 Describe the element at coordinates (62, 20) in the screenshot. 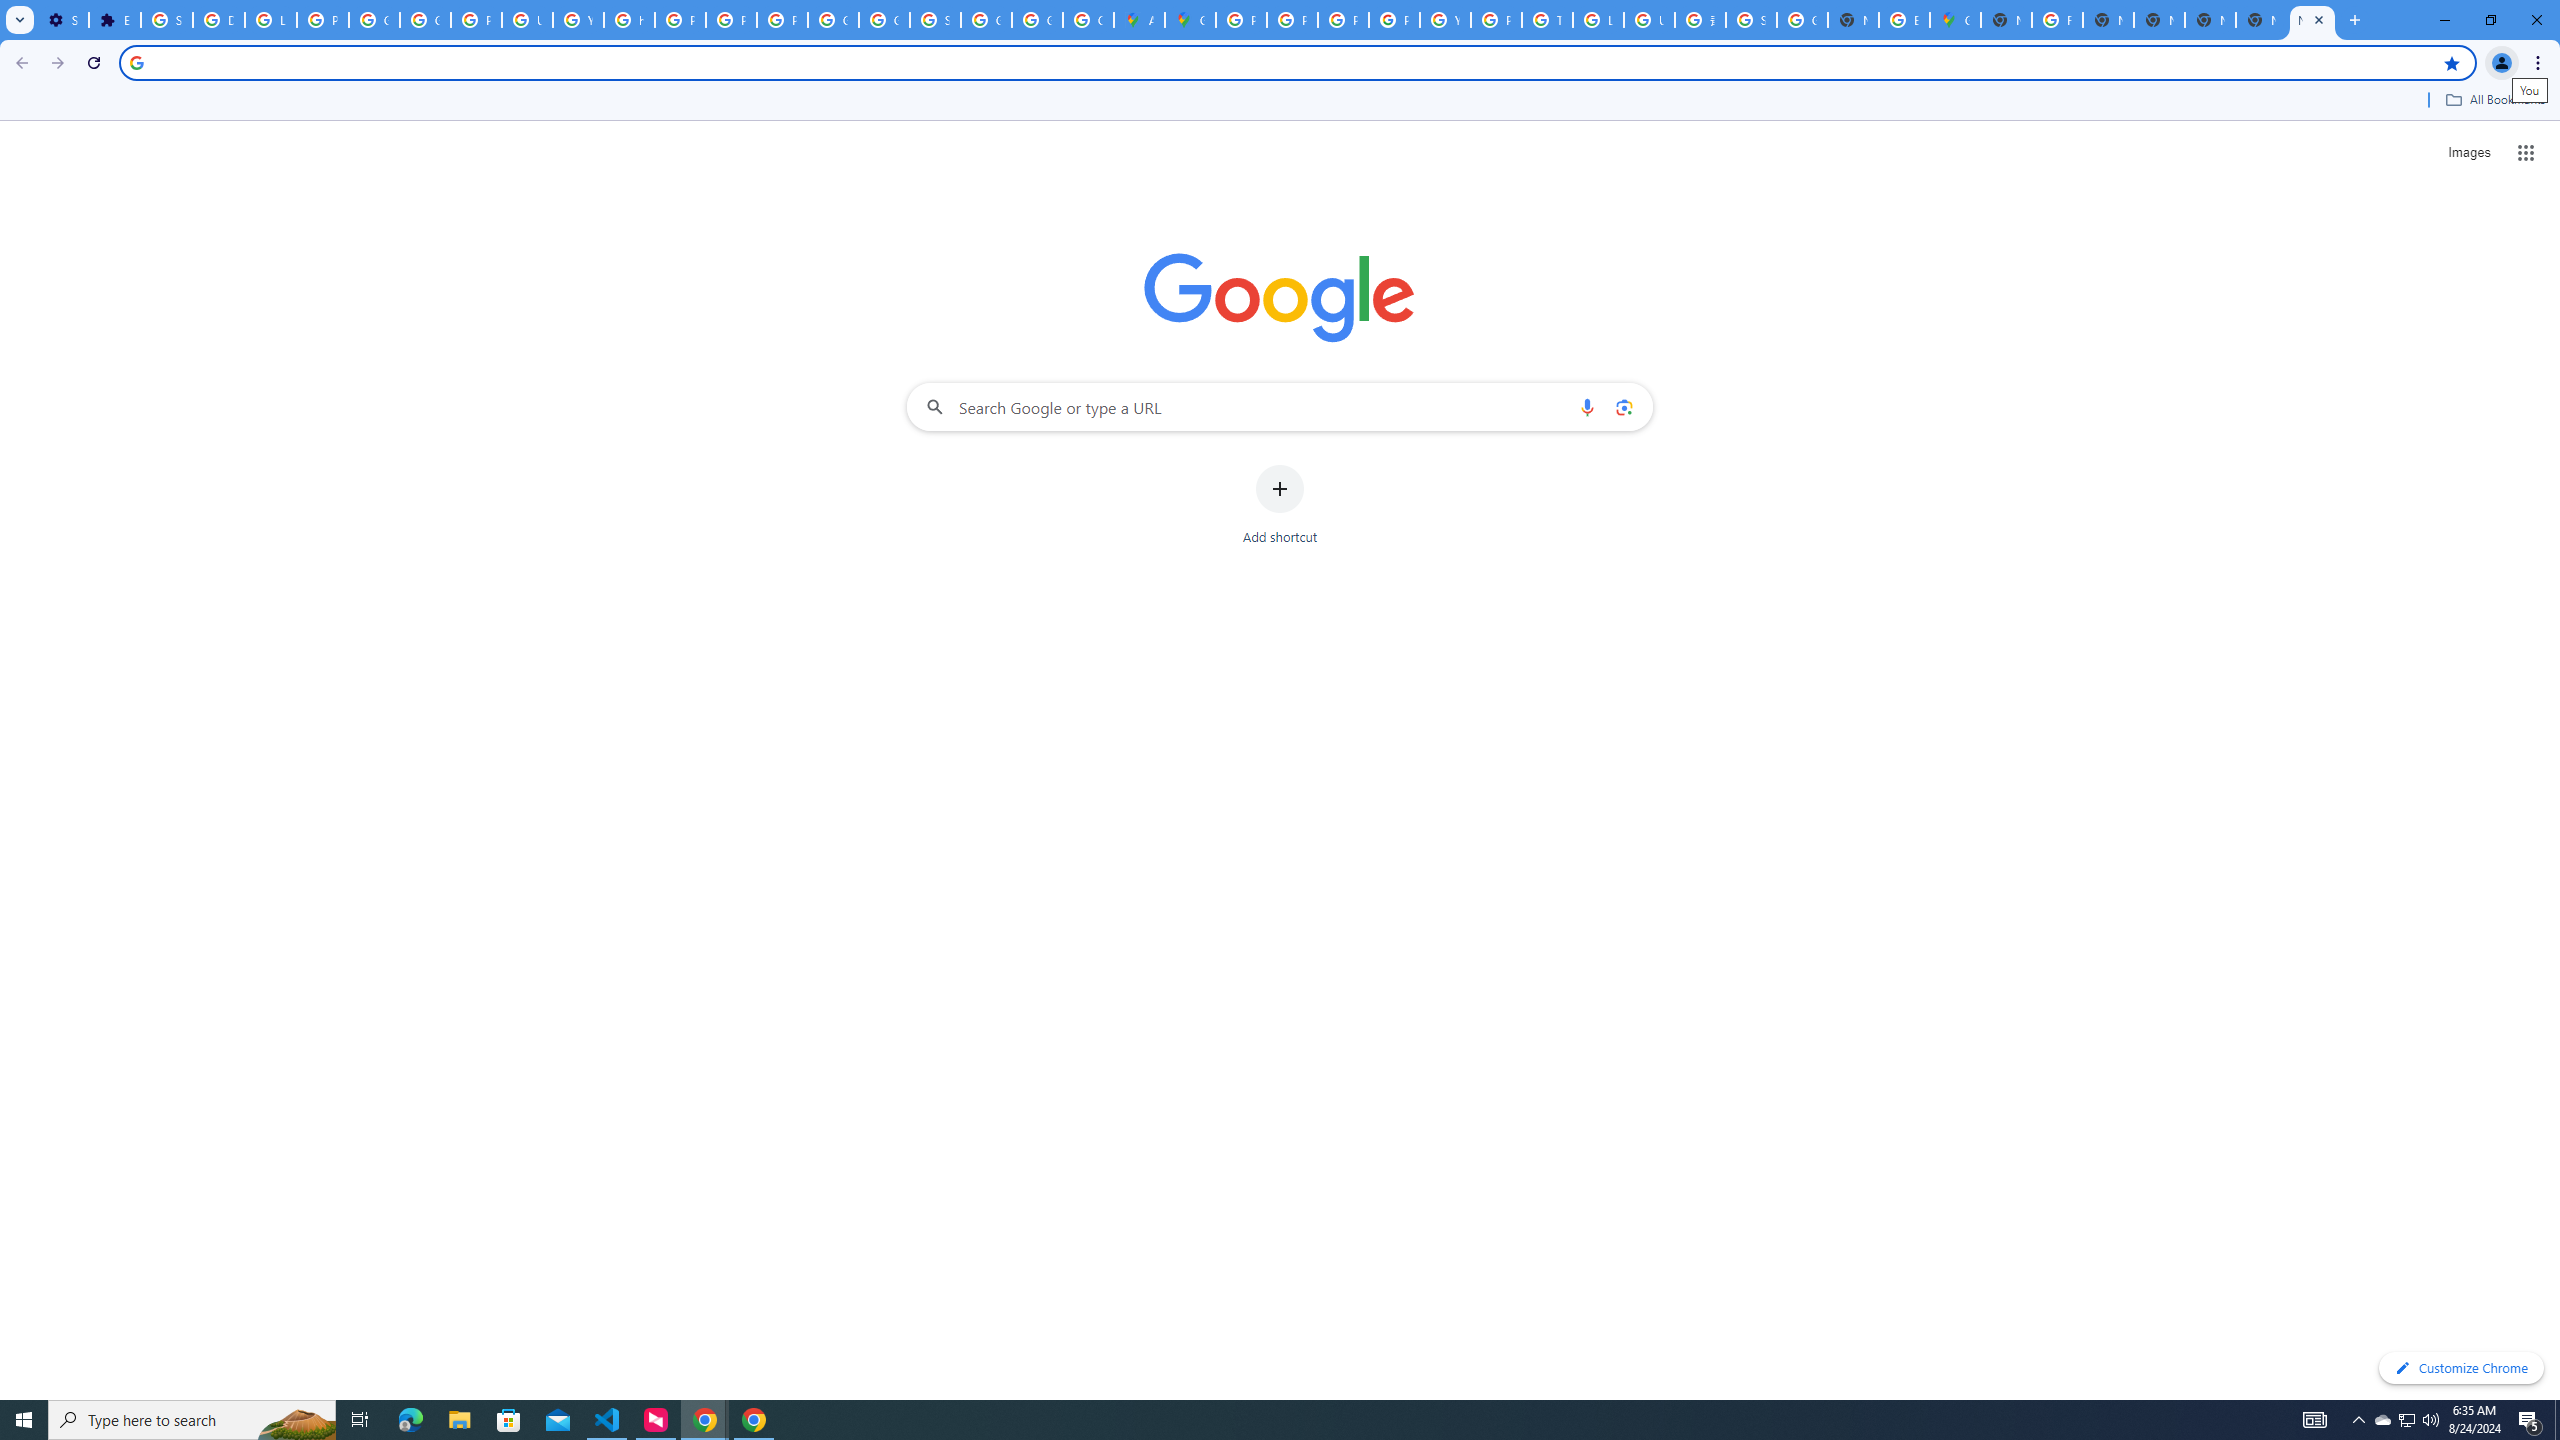

I see `Settings - On startup` at that location.